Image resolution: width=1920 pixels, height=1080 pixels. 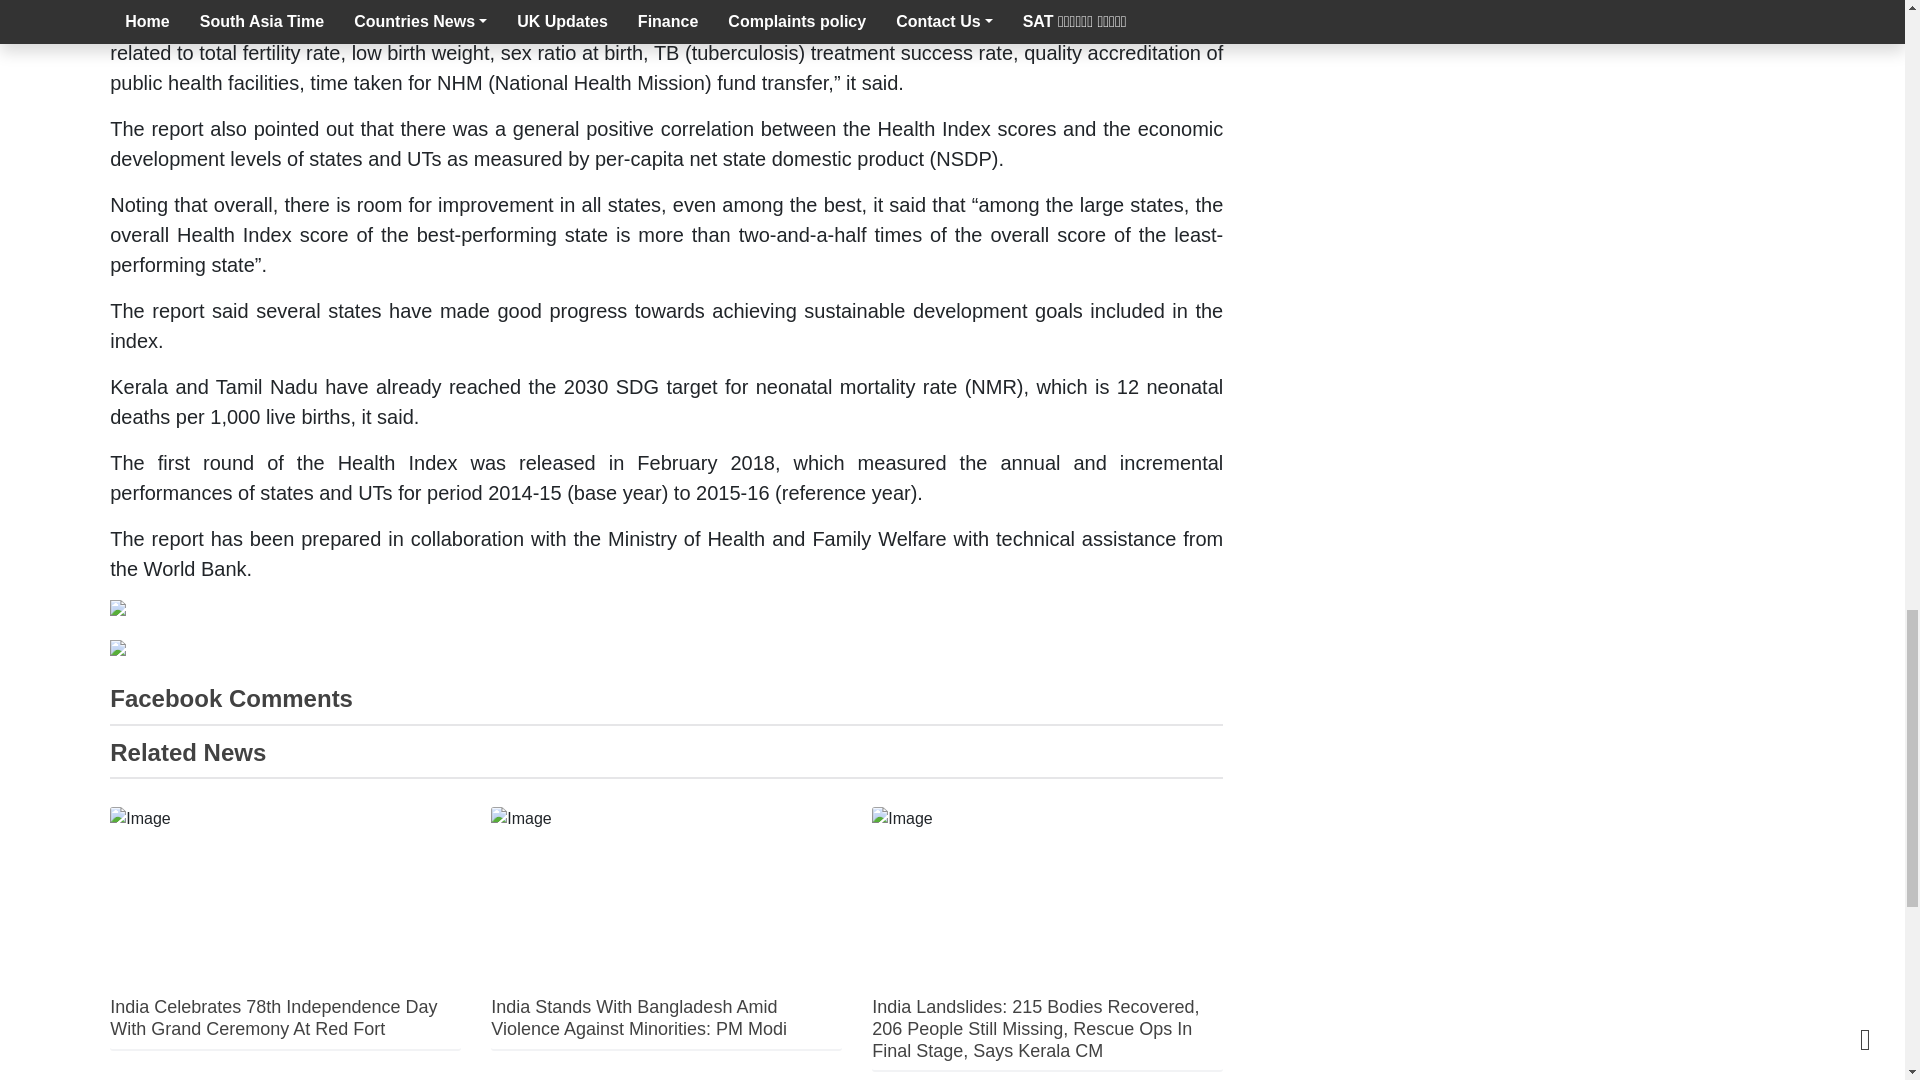 I want to click on Related News, so click(x=188, y=752).